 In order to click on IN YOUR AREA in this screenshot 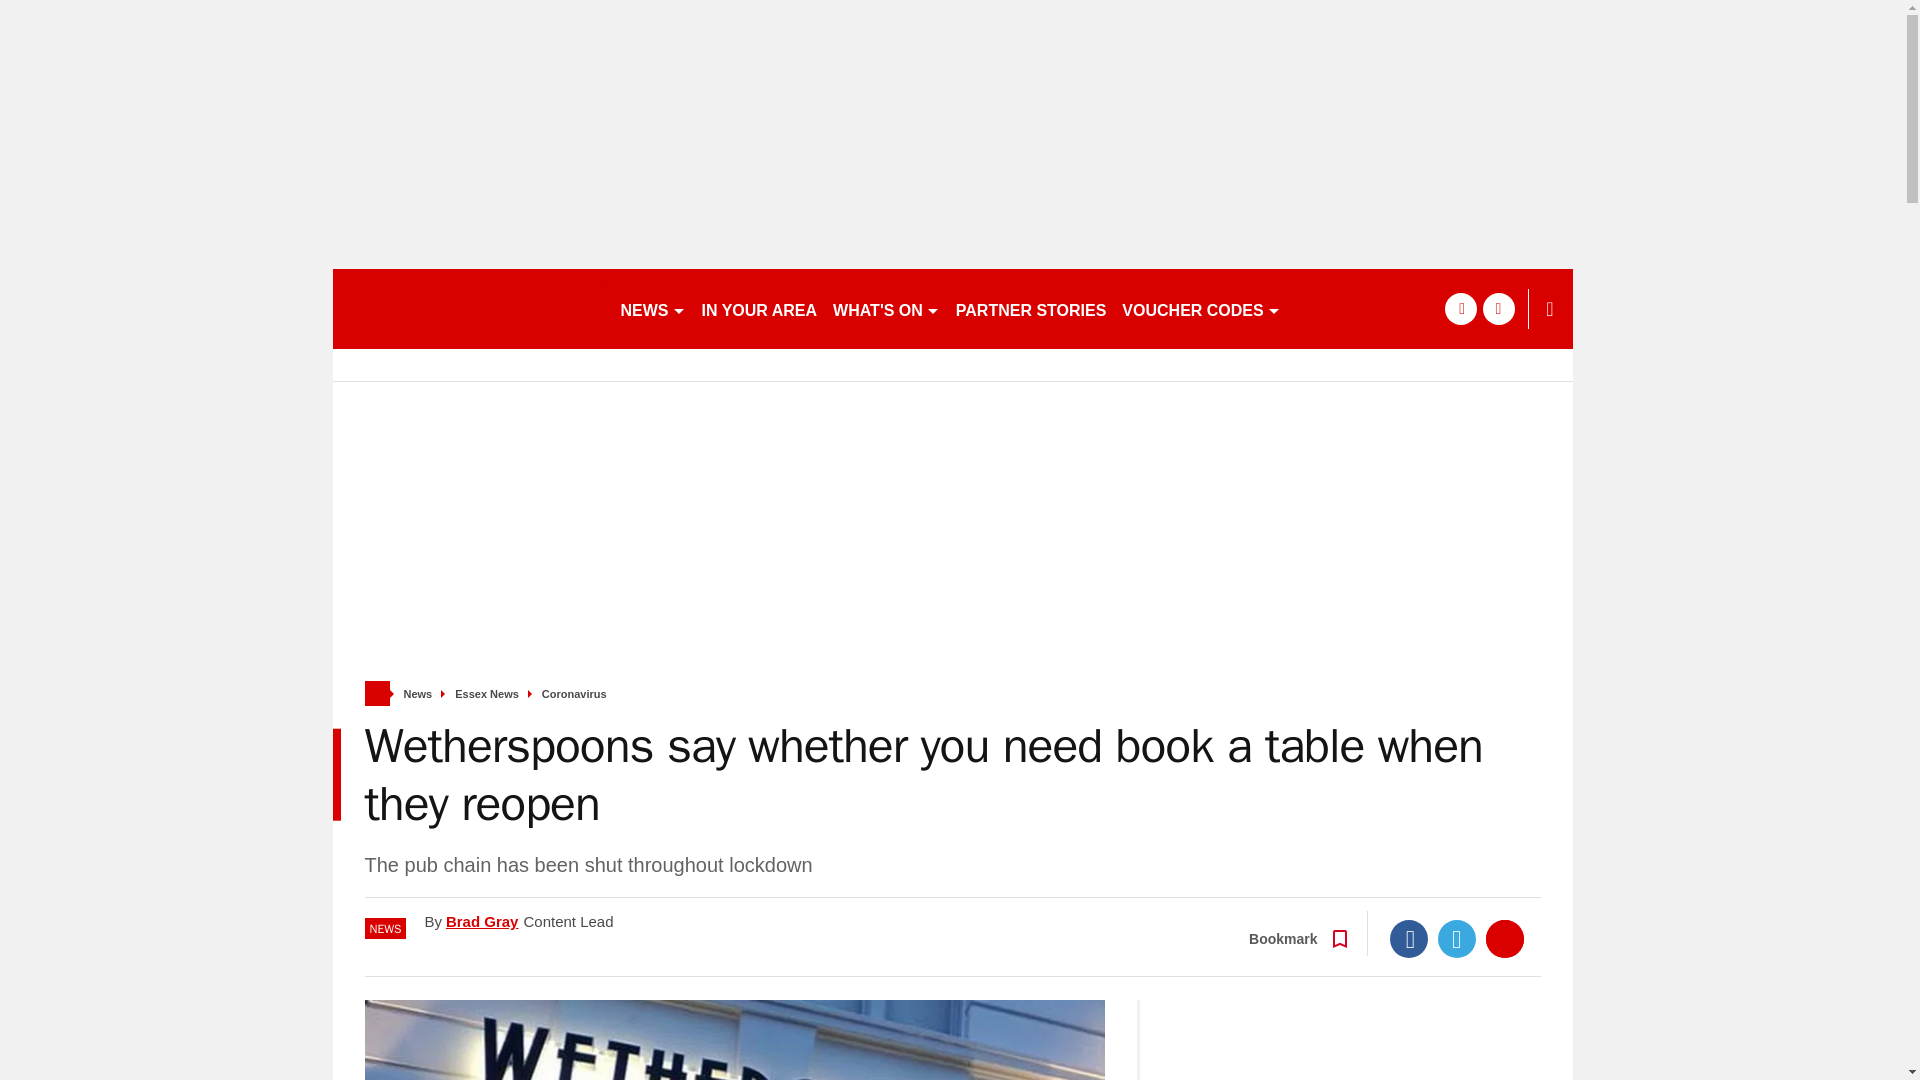, I will do `click(759, 308)`.